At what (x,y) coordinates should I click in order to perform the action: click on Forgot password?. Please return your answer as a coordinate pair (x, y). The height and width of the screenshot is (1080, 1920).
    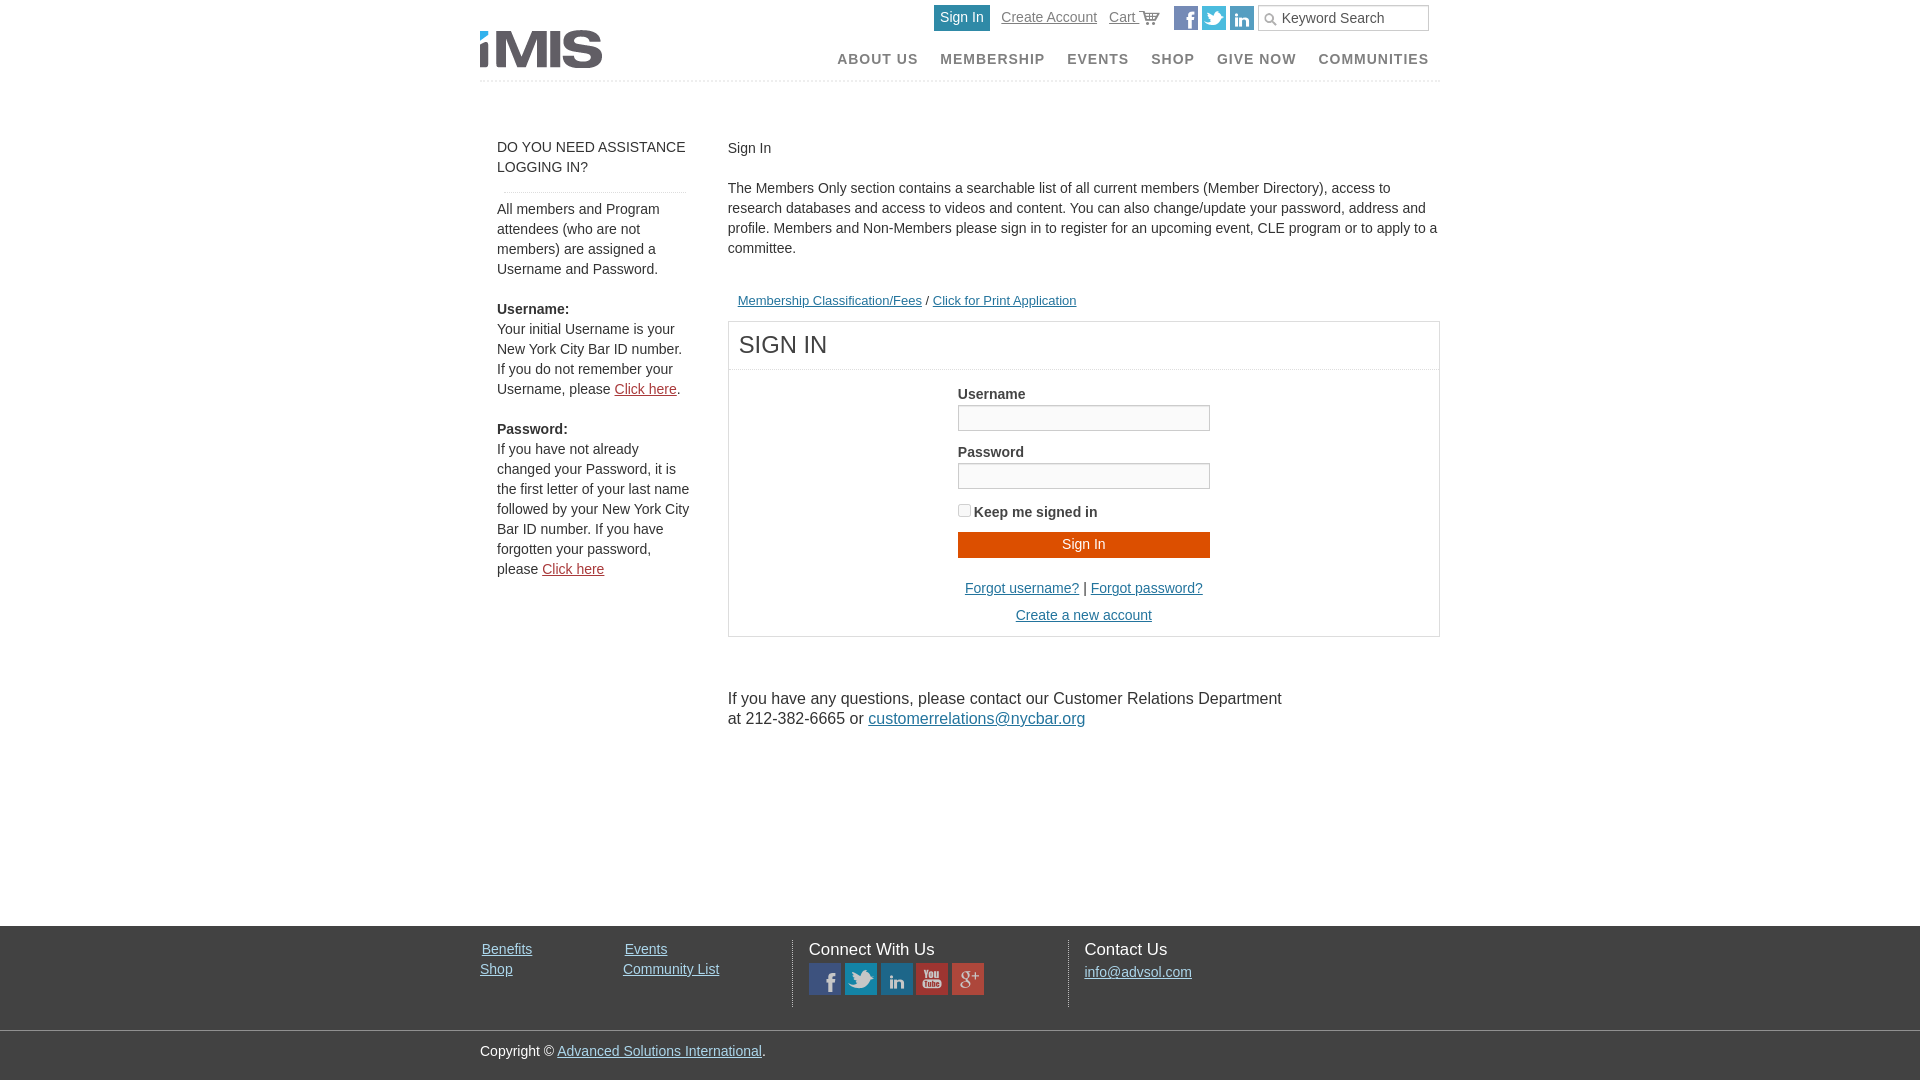
    Looking at the image, I should click on (1146, 588).